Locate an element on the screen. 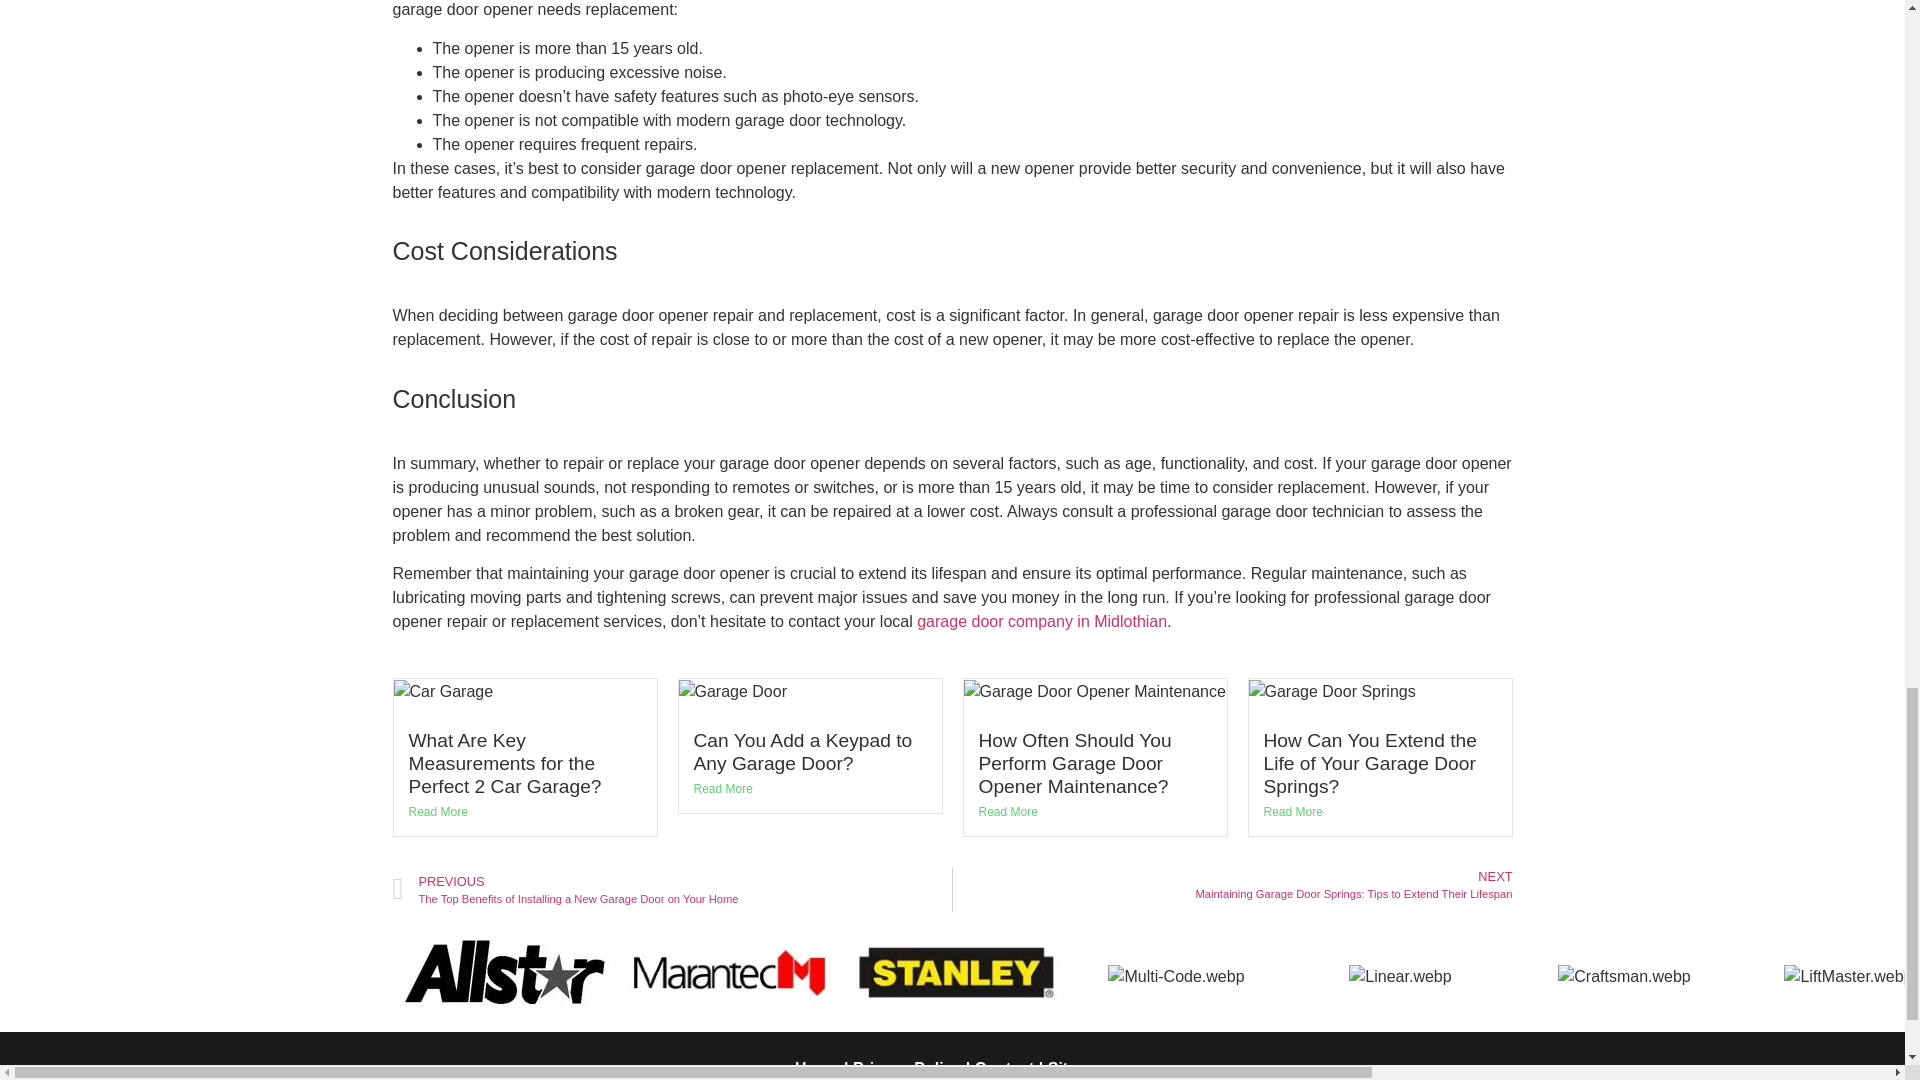 The width and height of the screenshot is (1920, 1080). Can You Add a Keypad to Any Garage Door? is located at coordinates (803, 752).